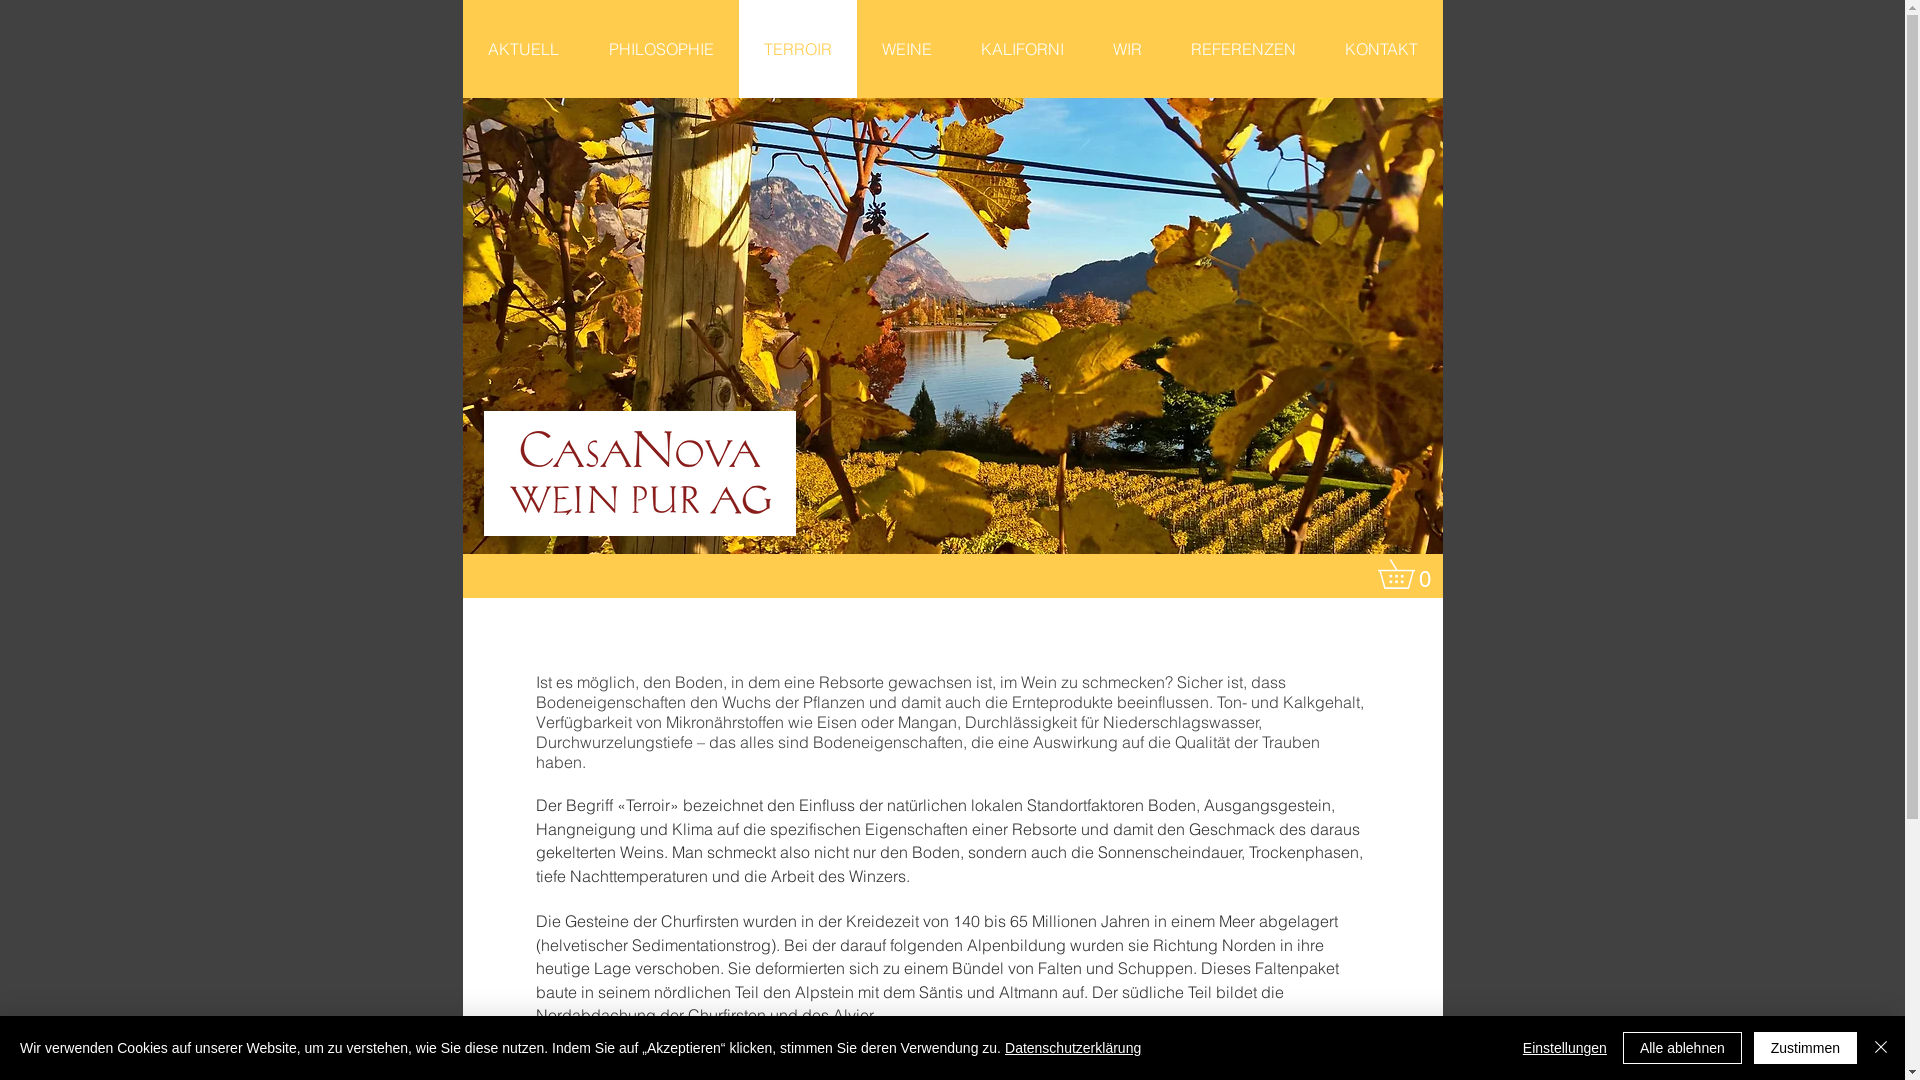 The height and width of the screenshot is (1080, 1920). What do you see at coordinates (1806, 1048) in the screenshot?
I see `Zustimmen` at bounding box center [1806, 1048].